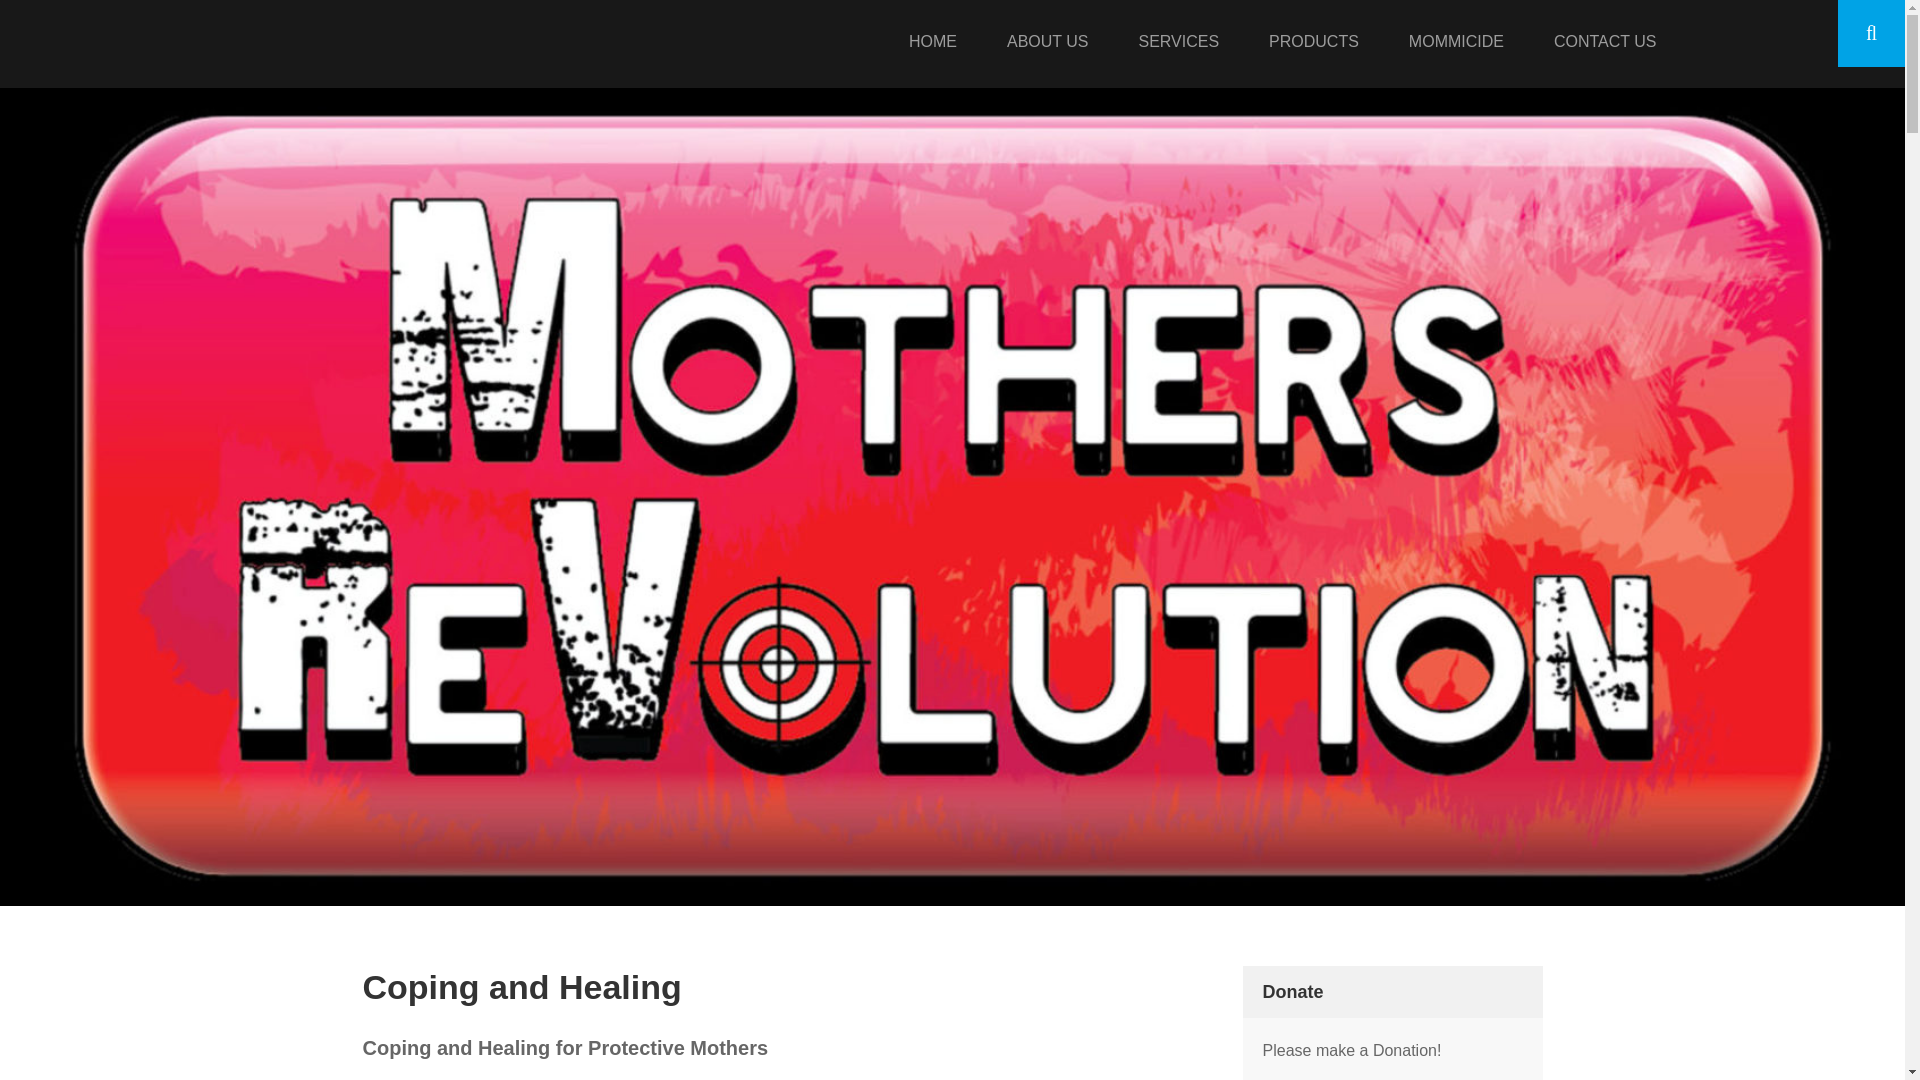  I want to click on SERVICES, so click(1178, 44).